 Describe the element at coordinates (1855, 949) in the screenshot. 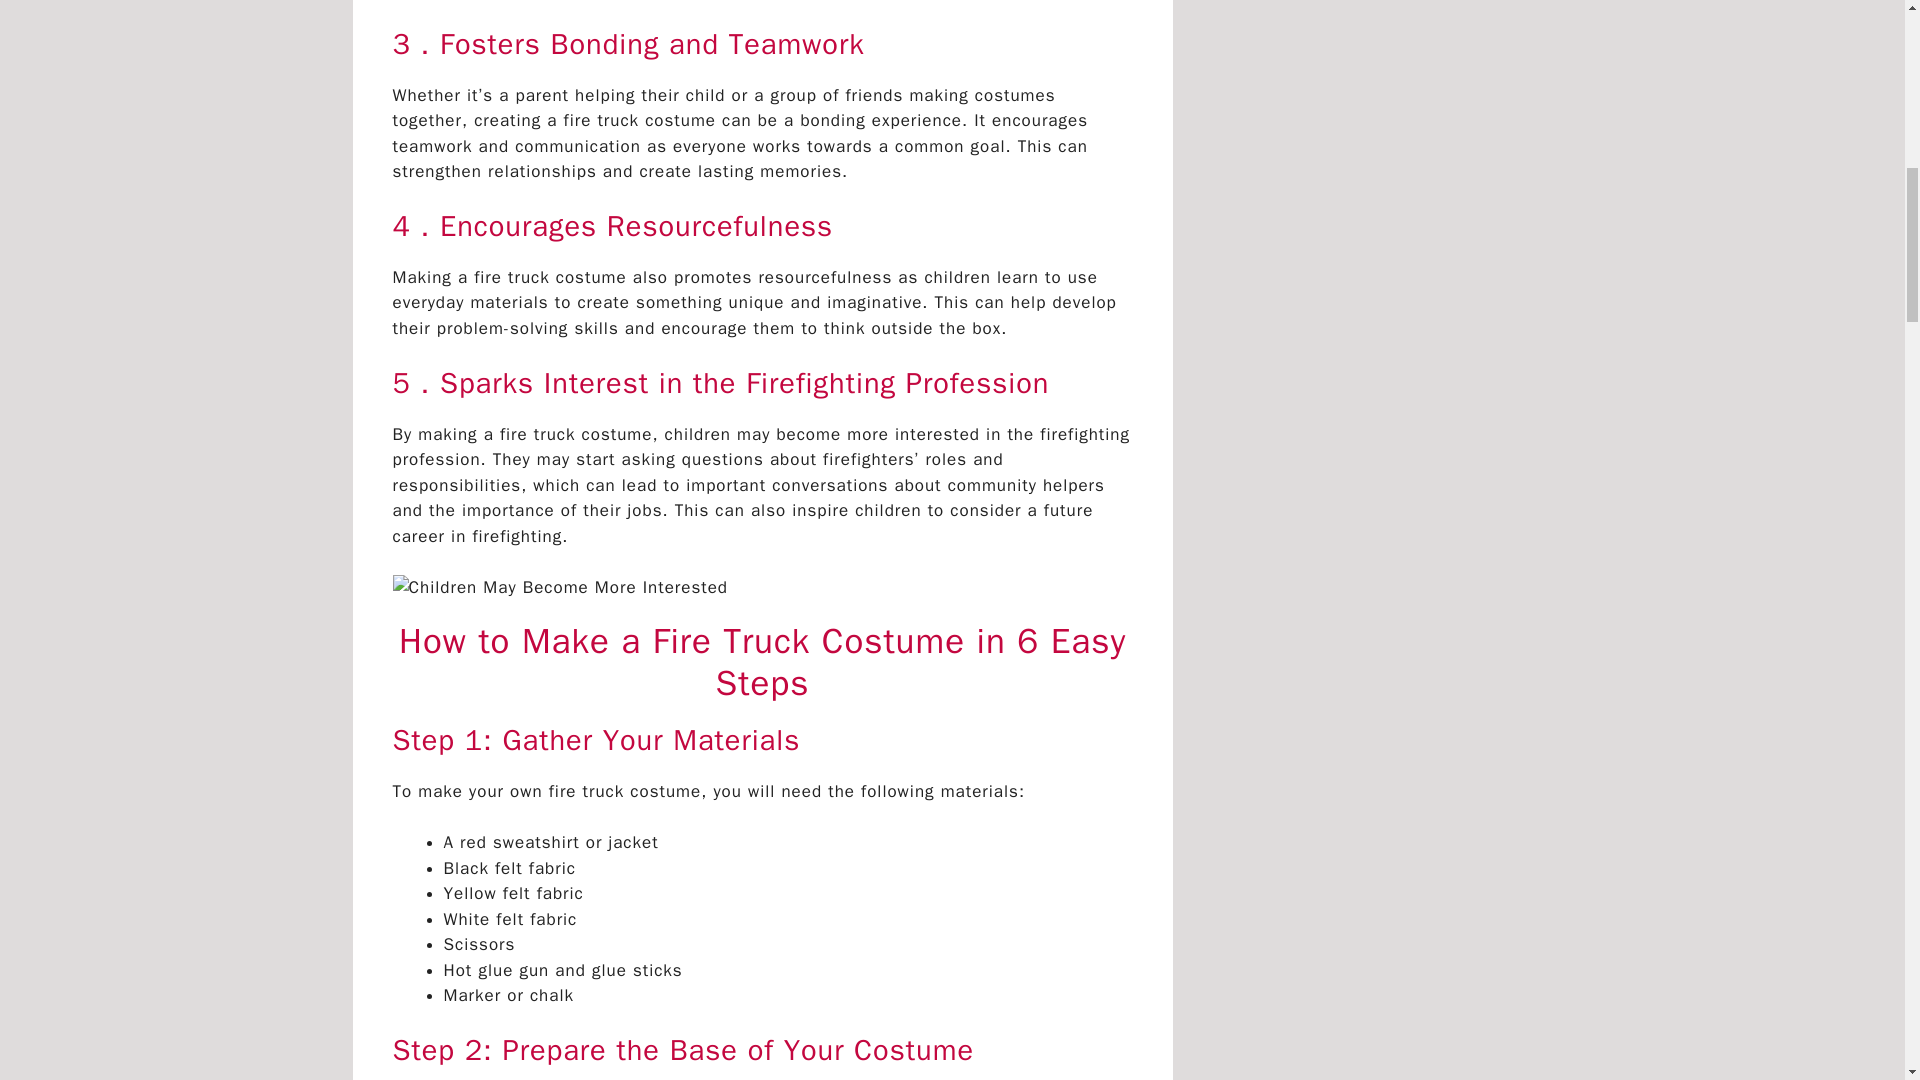

I see `Scroll back to top` at that location.